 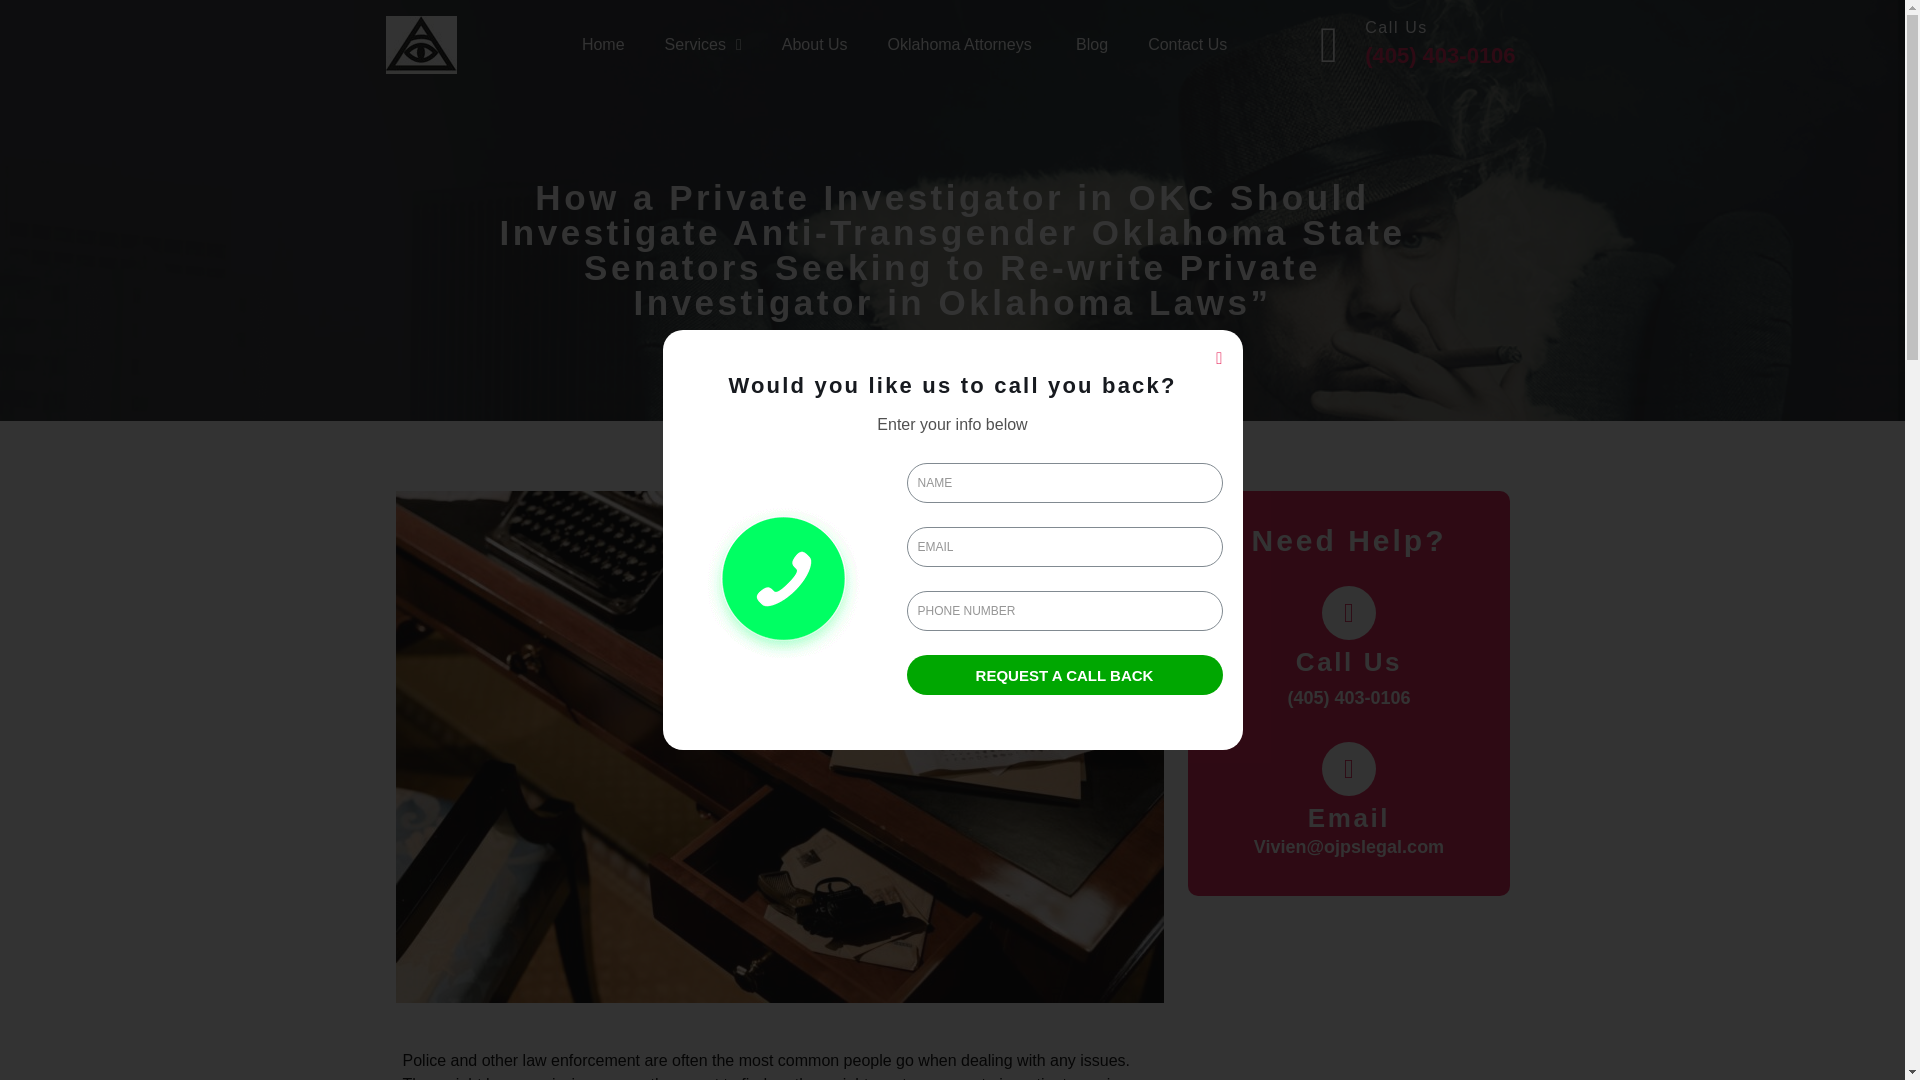 What do you see at coordinates (604, 44) in the screenshot?
I see `Home` at bounding box center [604, 44].